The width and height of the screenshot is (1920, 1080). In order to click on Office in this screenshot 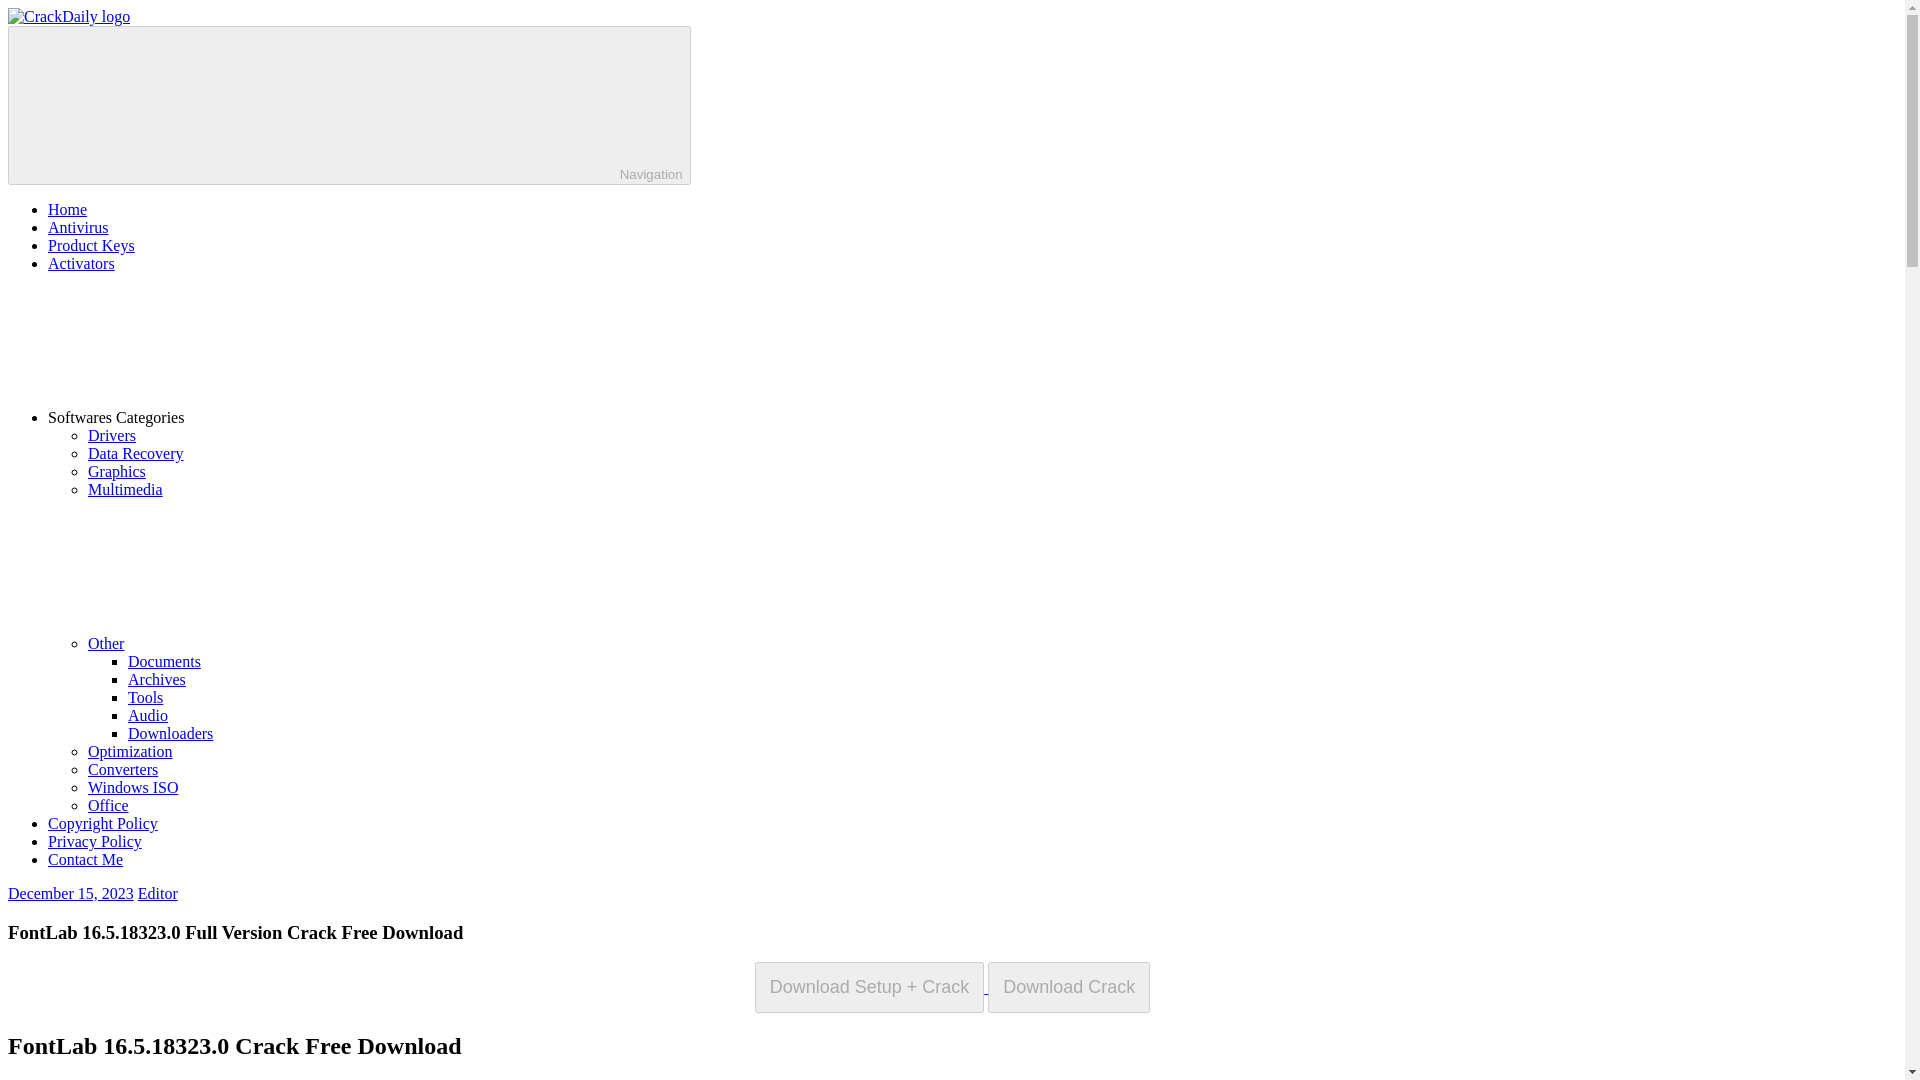, I will do `click(108, 806)`.